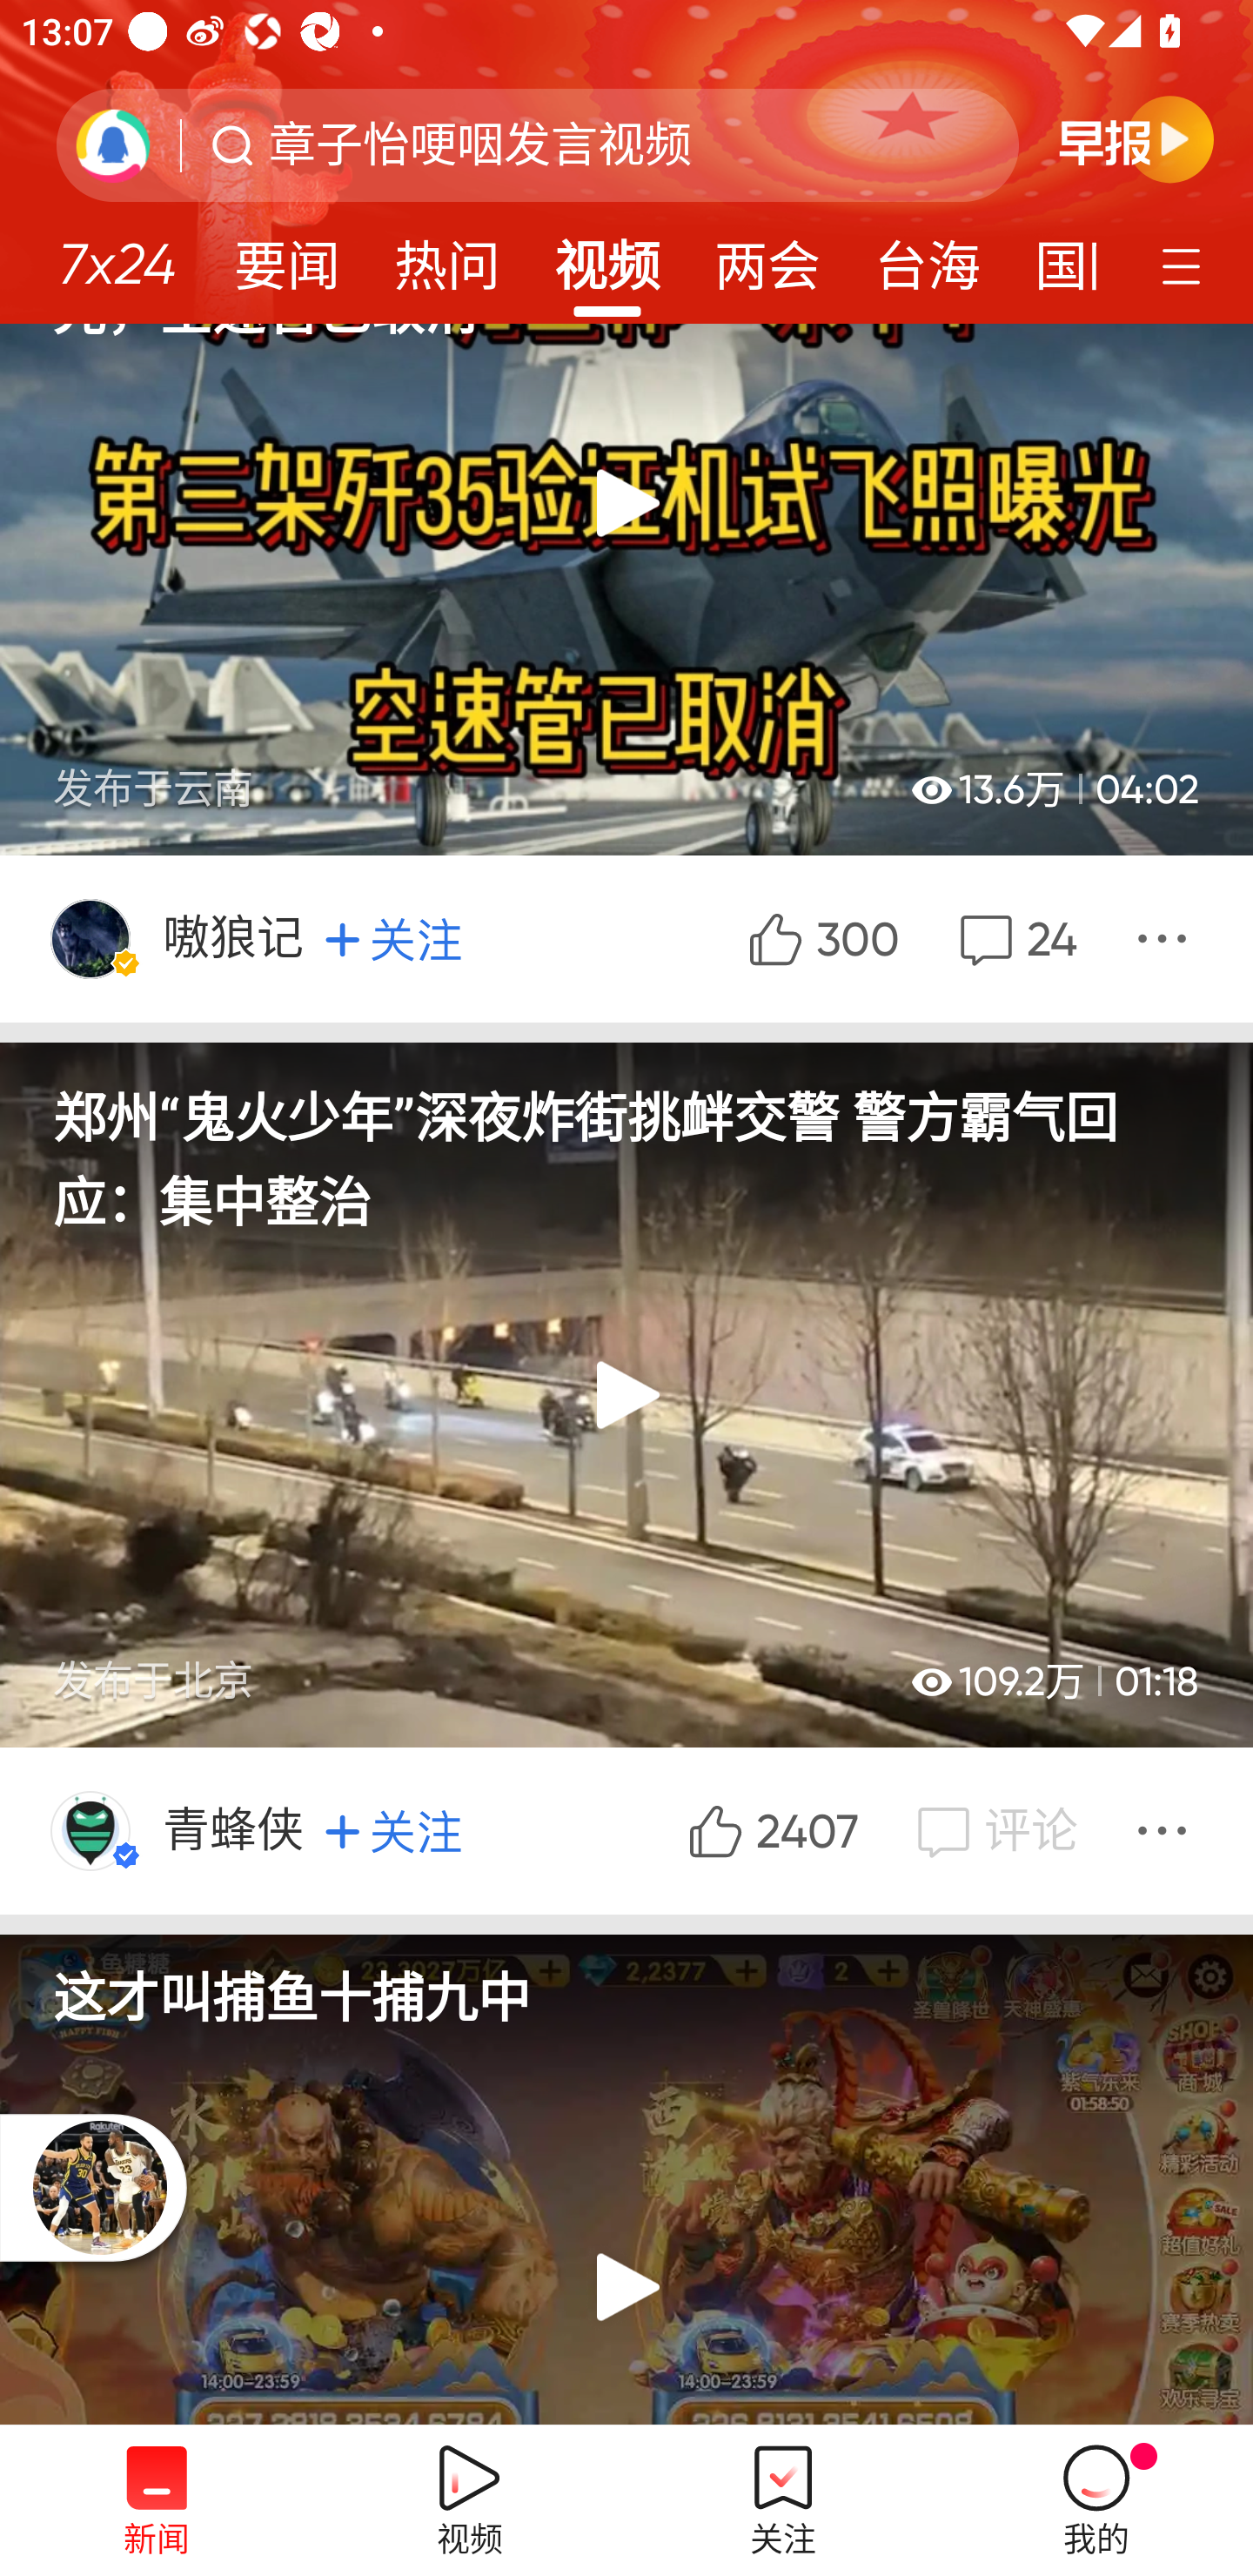 The image size is (1253, 2576). I want to click on 分享 , so click(1166, 938).